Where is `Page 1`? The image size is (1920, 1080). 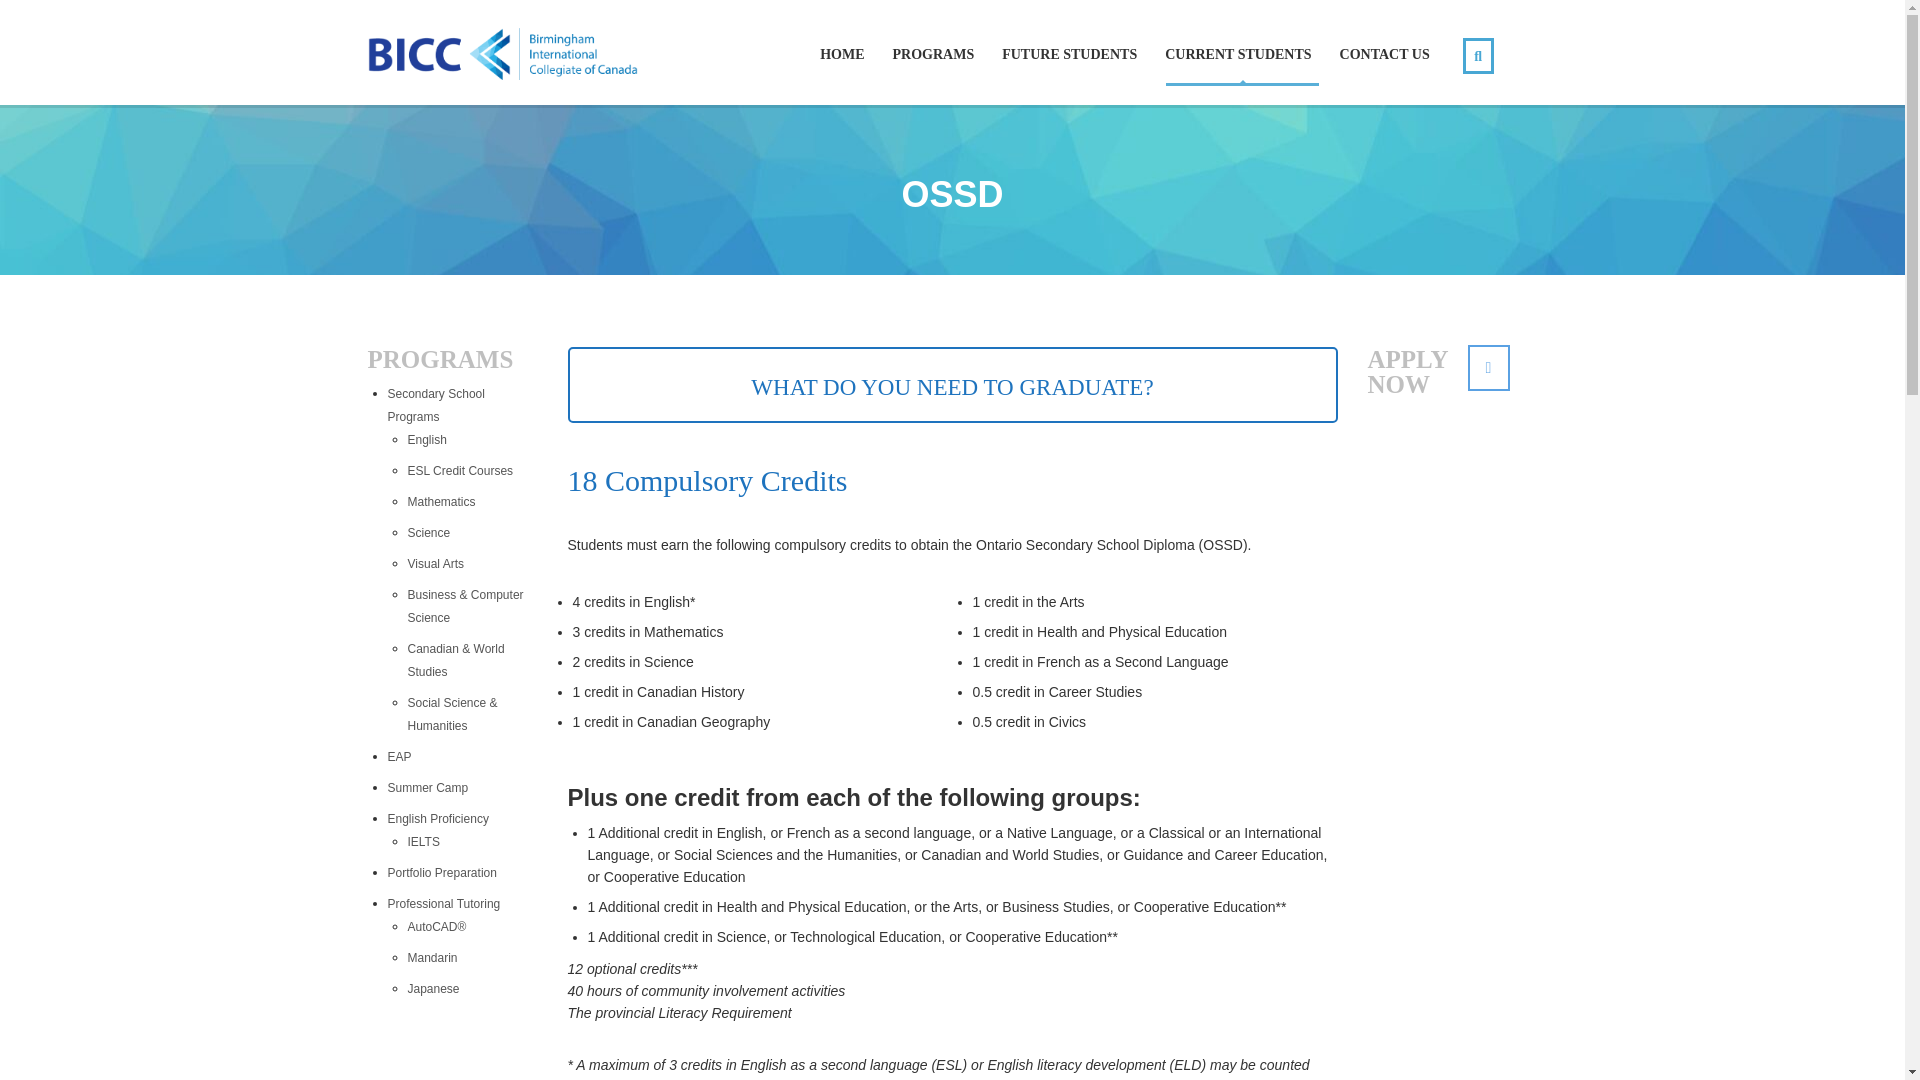
Page 1 is located at coordinates (953, 633).